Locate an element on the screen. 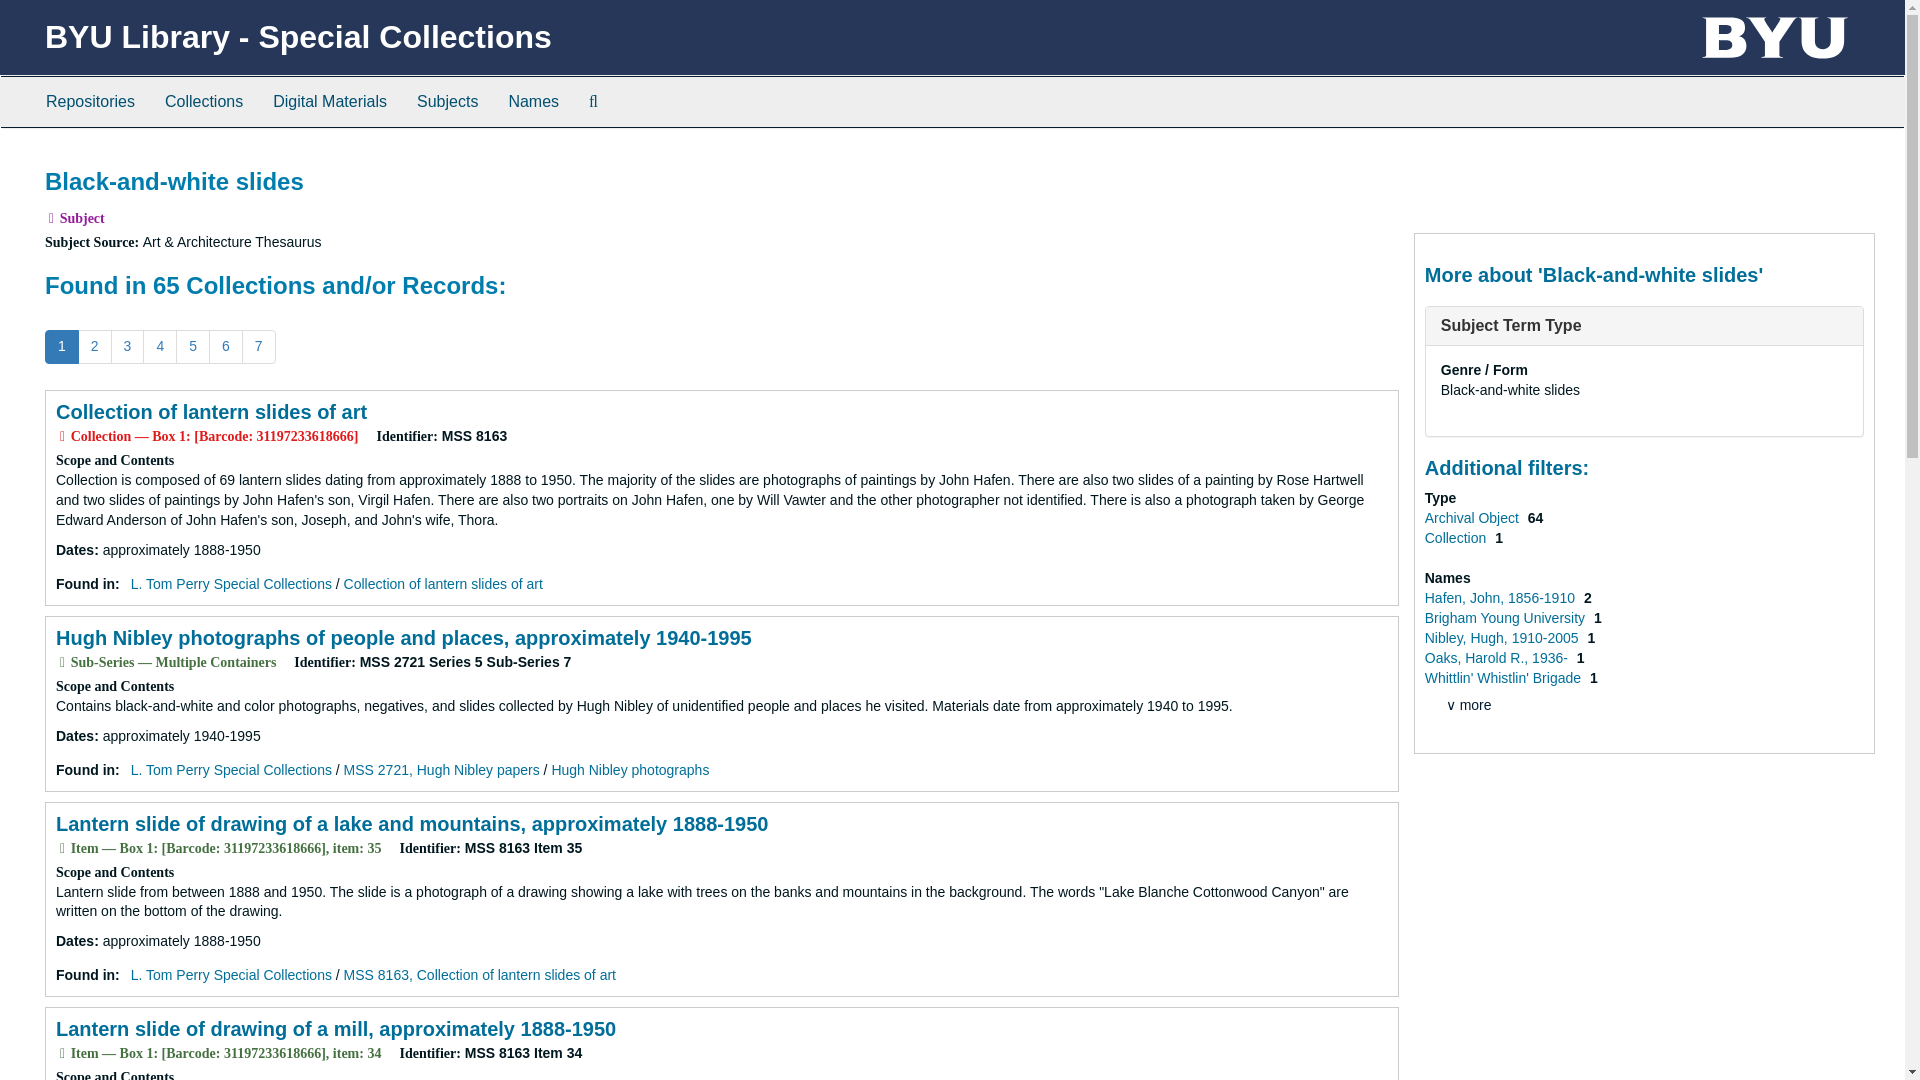  Collection of lantern slides of art is located at coordinates (210, 412).